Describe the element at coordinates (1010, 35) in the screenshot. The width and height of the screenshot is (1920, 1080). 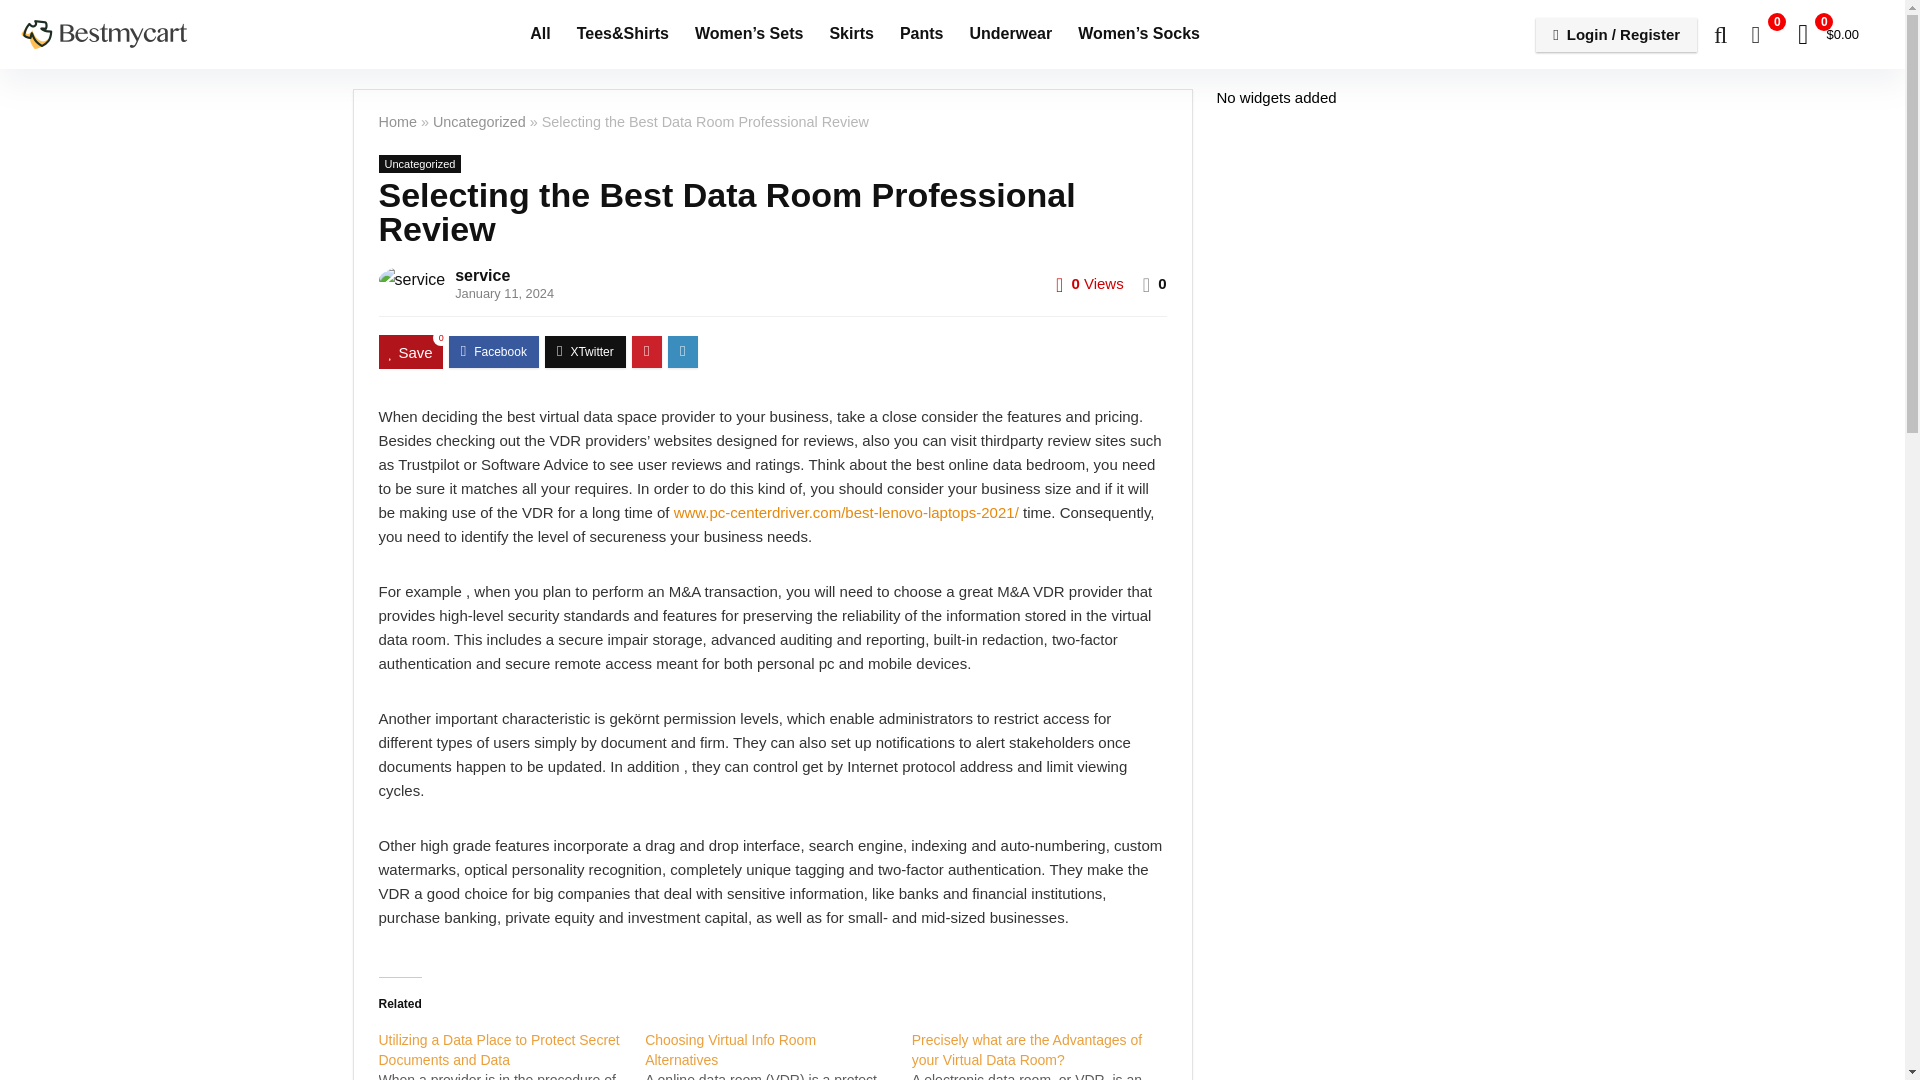
I see `Underwear` at that location.